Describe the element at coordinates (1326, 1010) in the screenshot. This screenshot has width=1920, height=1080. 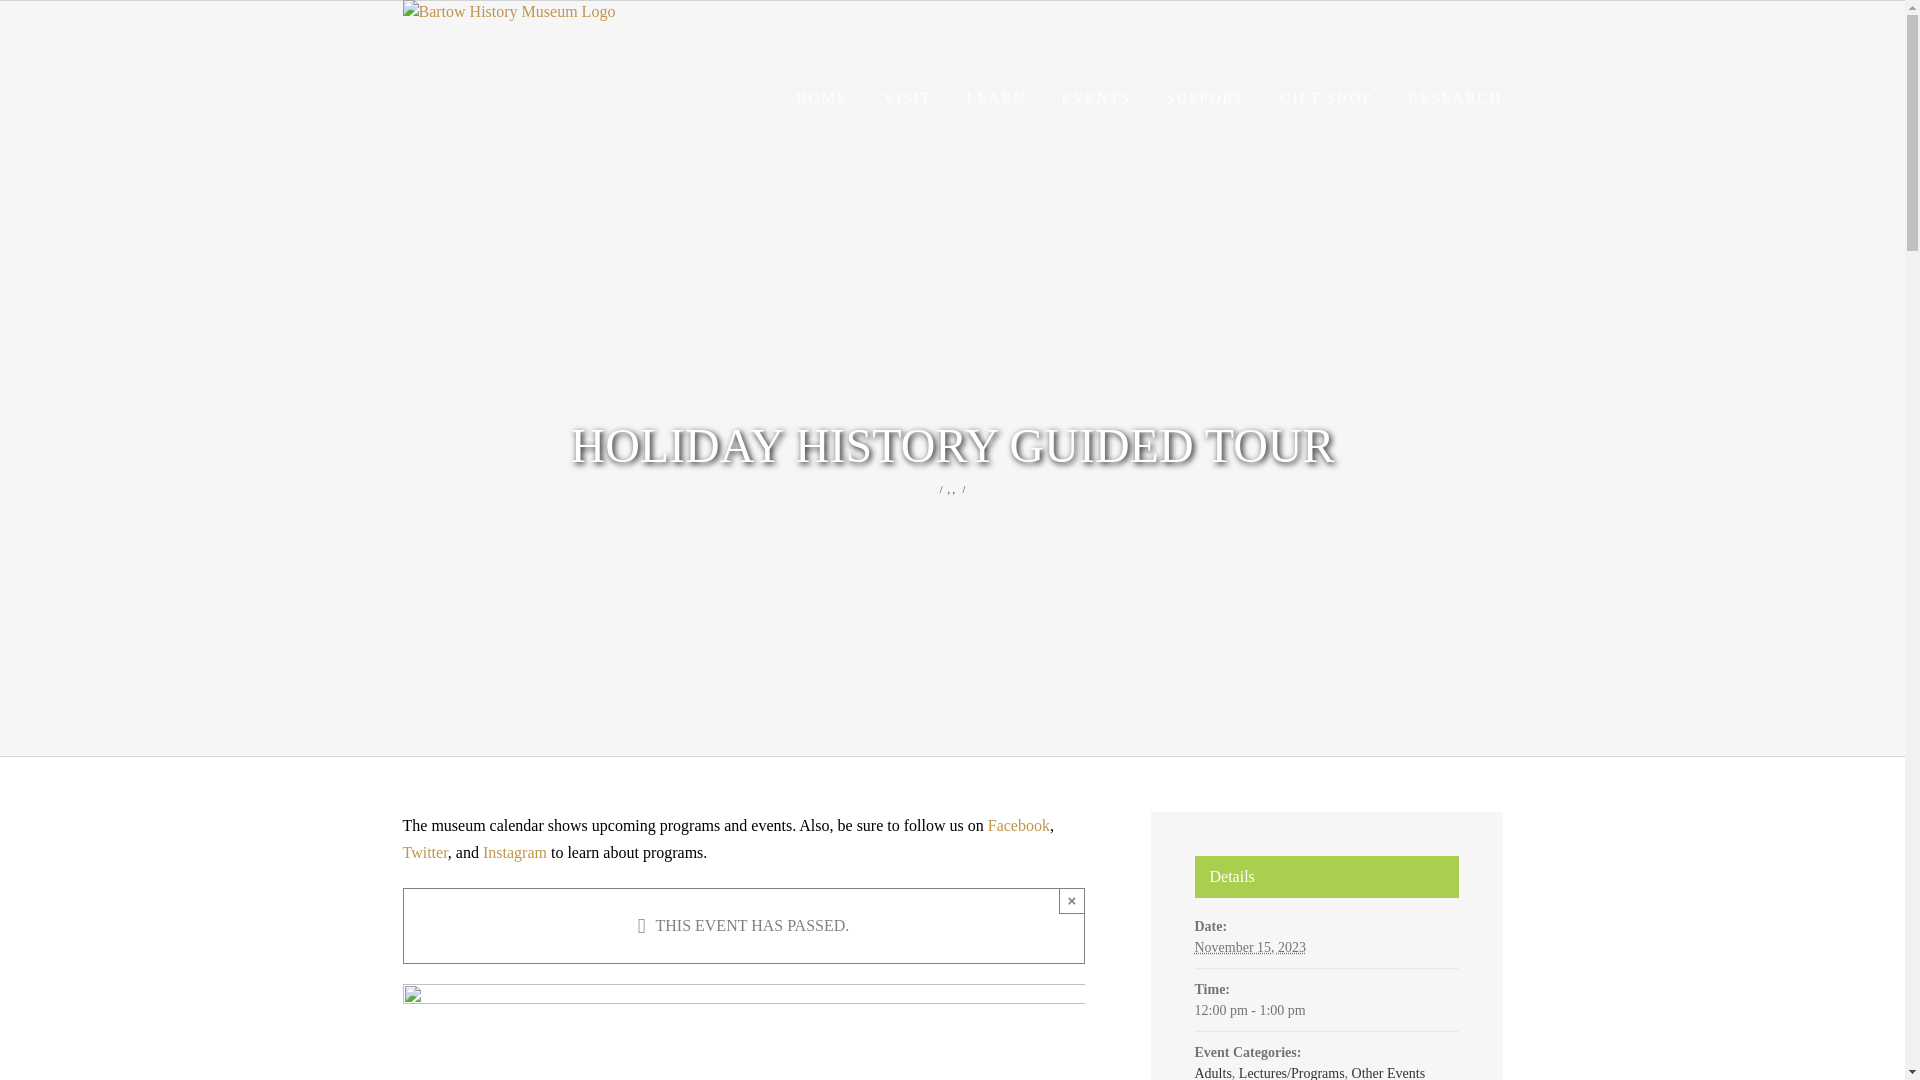
I see `2023-11-15` at that location.